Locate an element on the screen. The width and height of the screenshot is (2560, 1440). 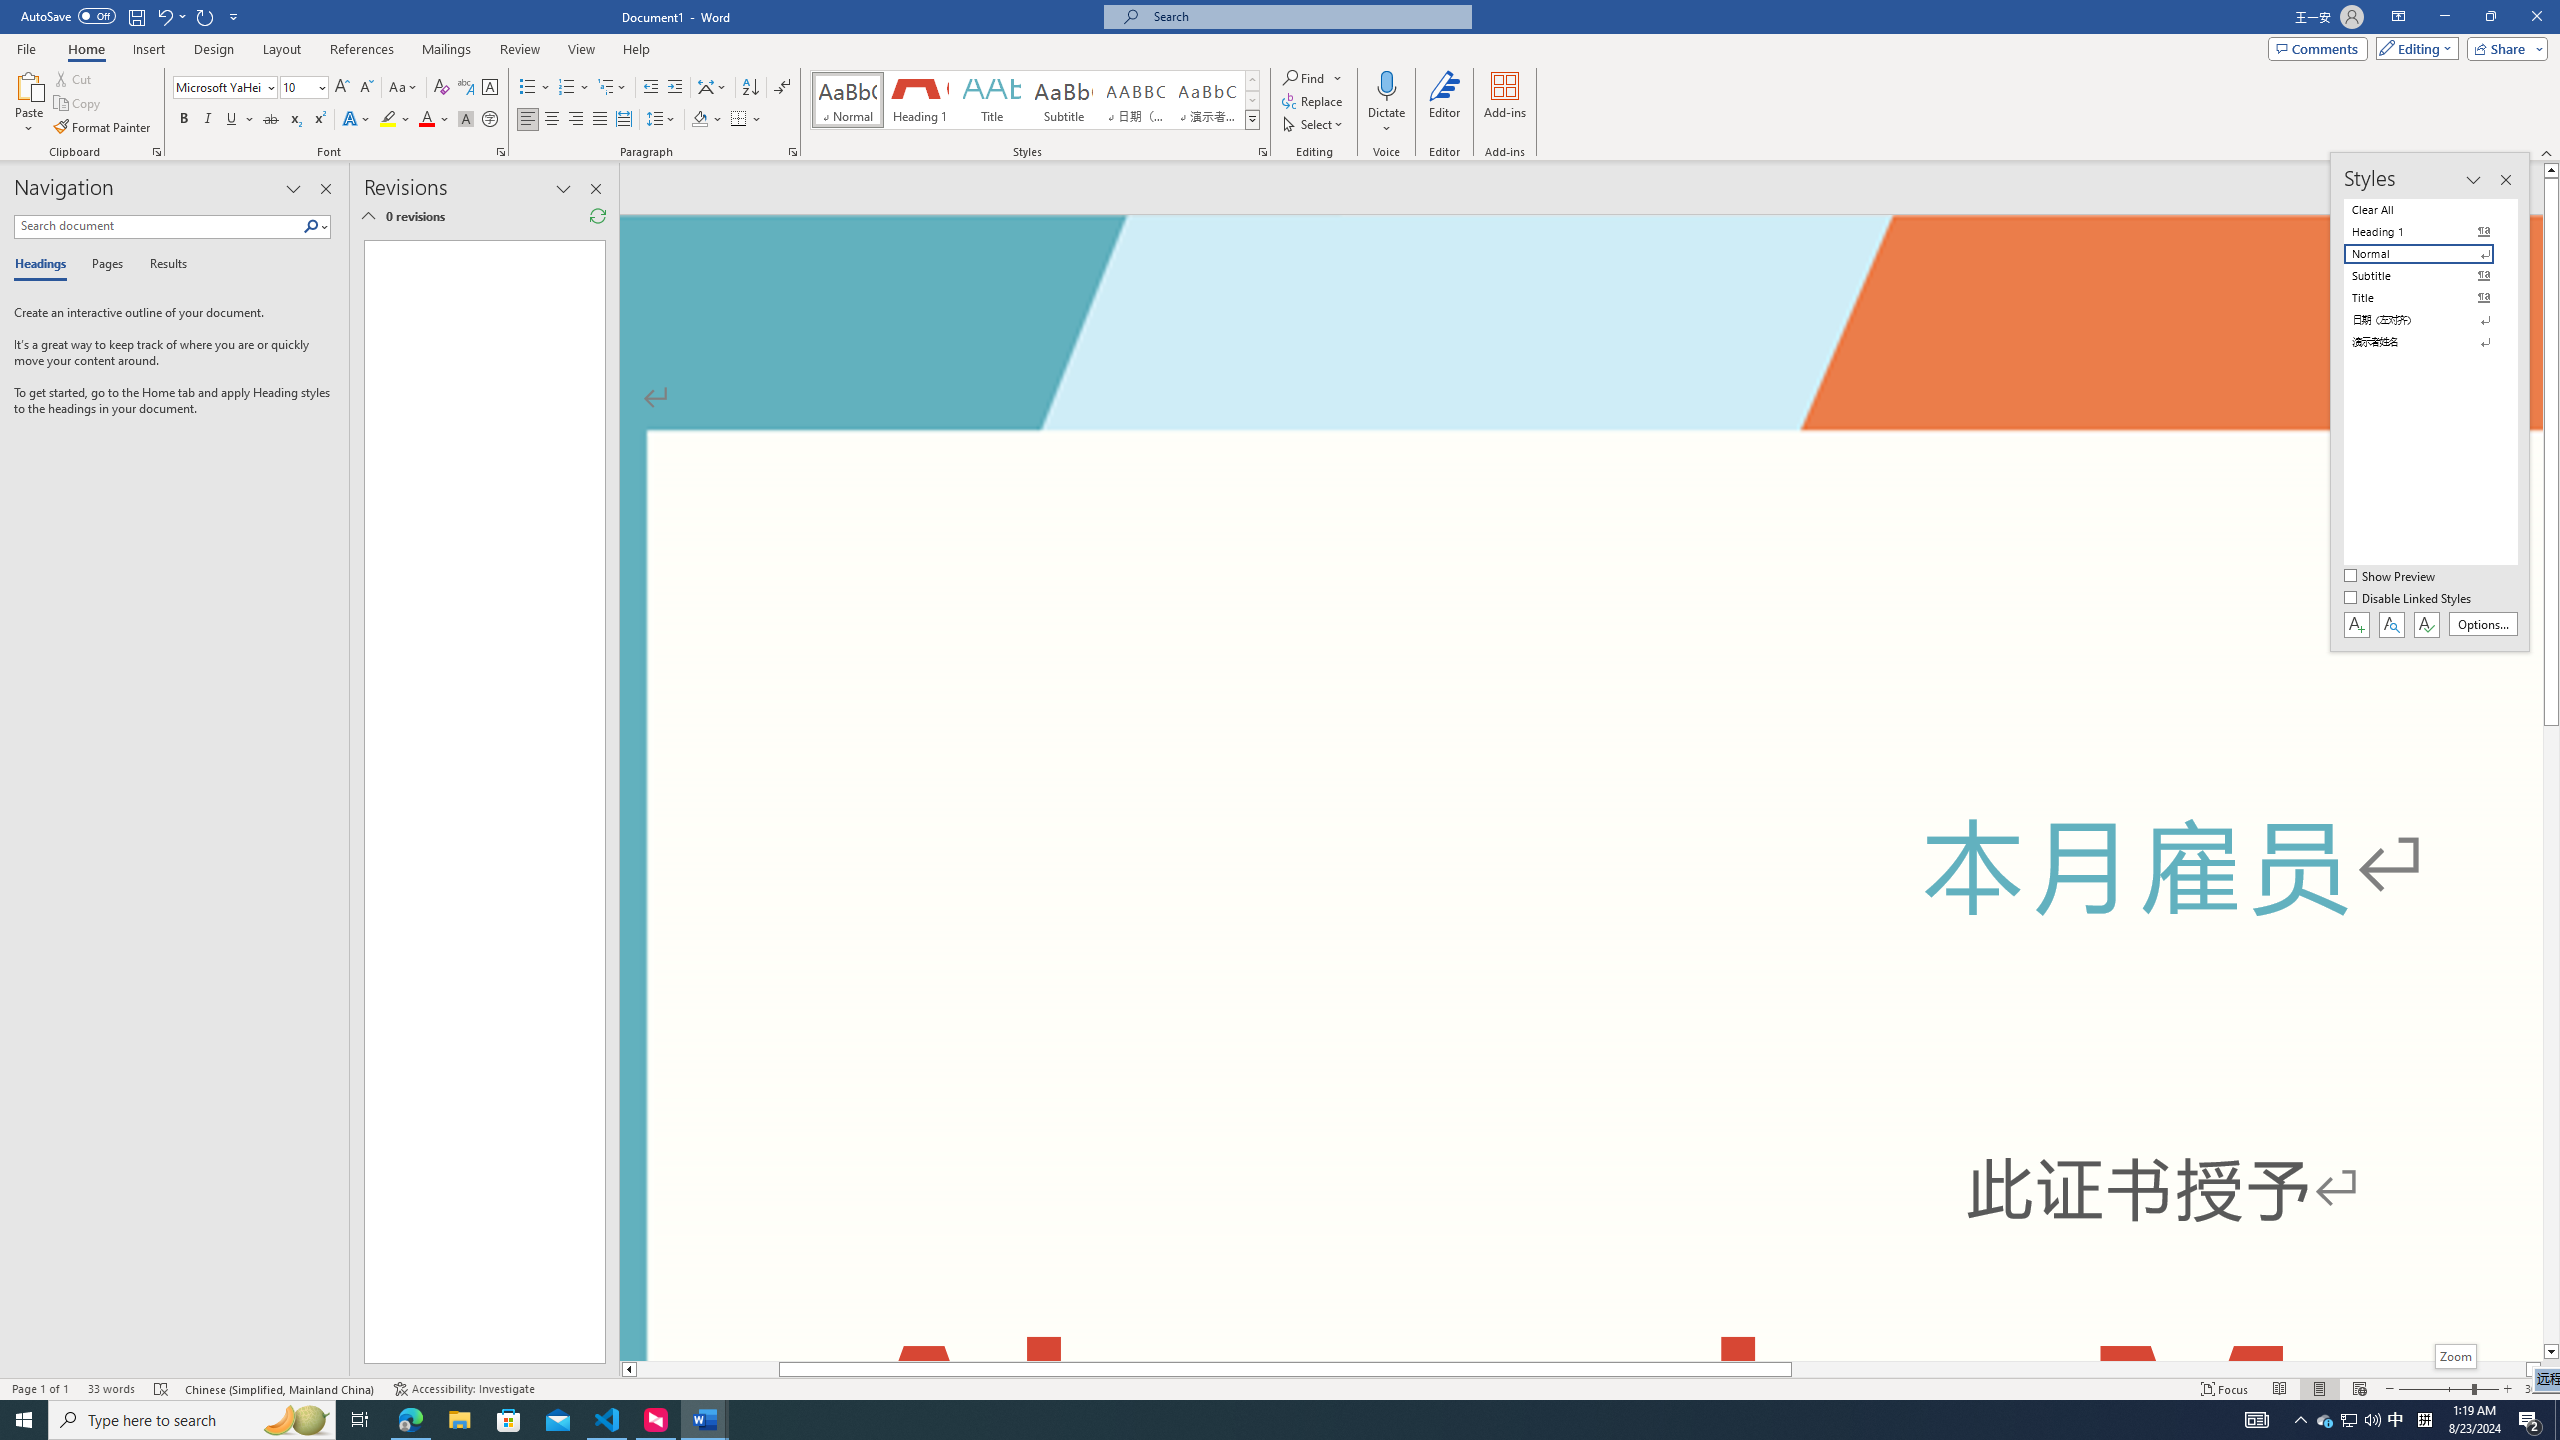
Heading 1 is located at coordinates (918, 100).